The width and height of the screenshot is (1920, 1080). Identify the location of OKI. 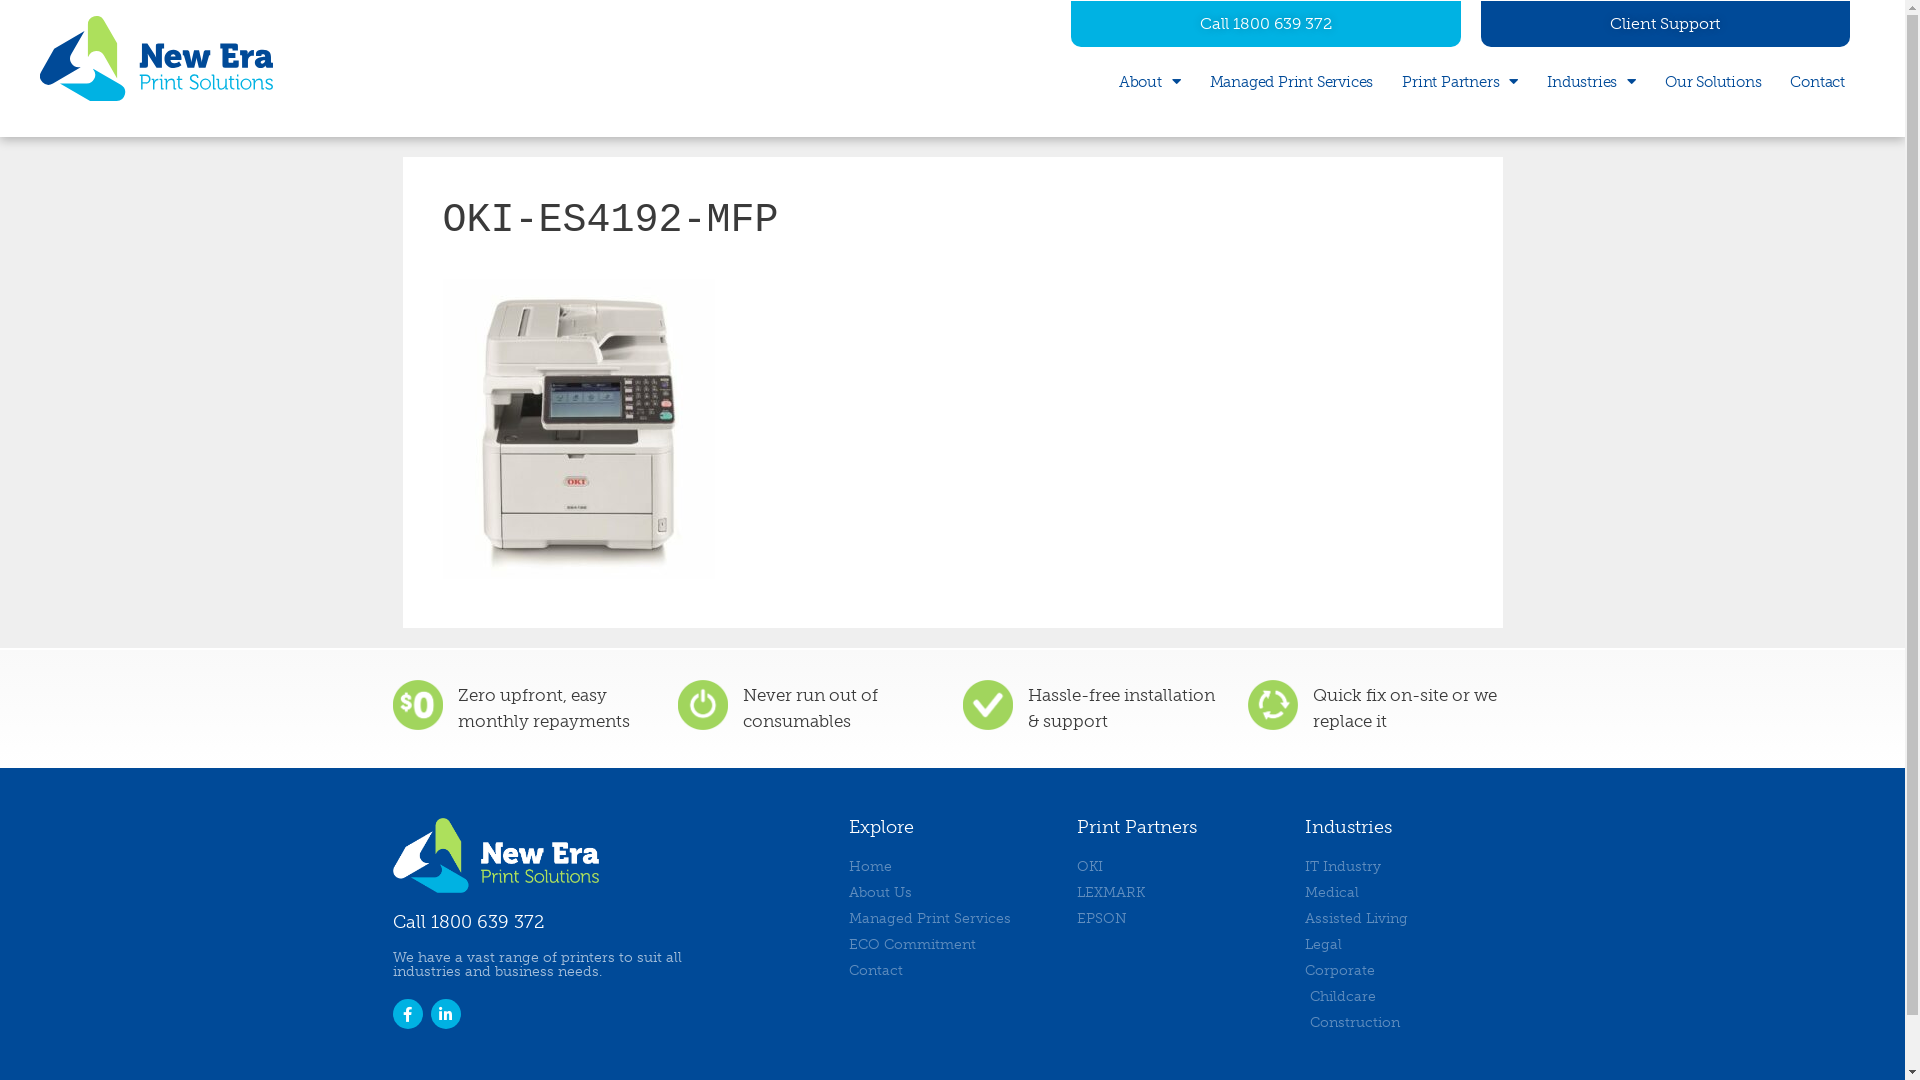
(1180, 866).